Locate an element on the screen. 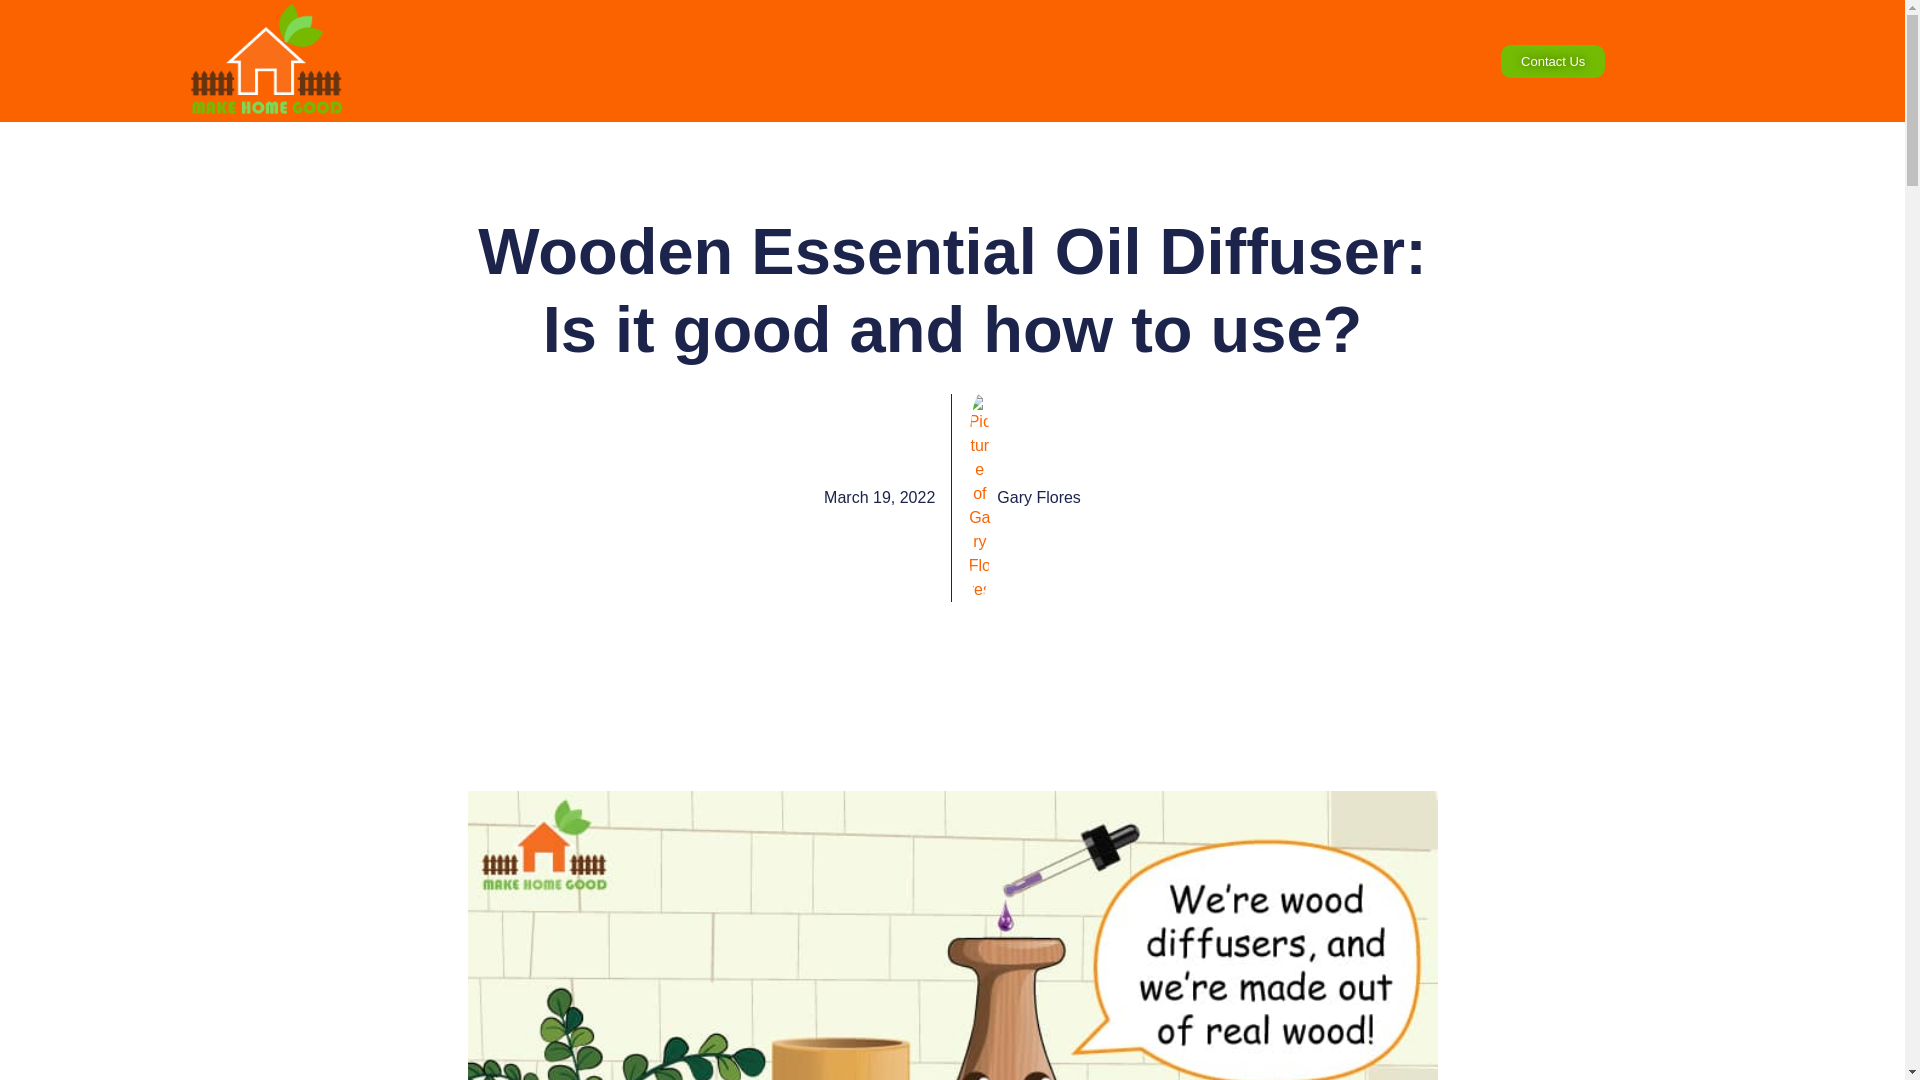 Image resolution: width=1920 pixels, height=1080 pixels. March 19, 2022 is located at coordinates (879, 498).